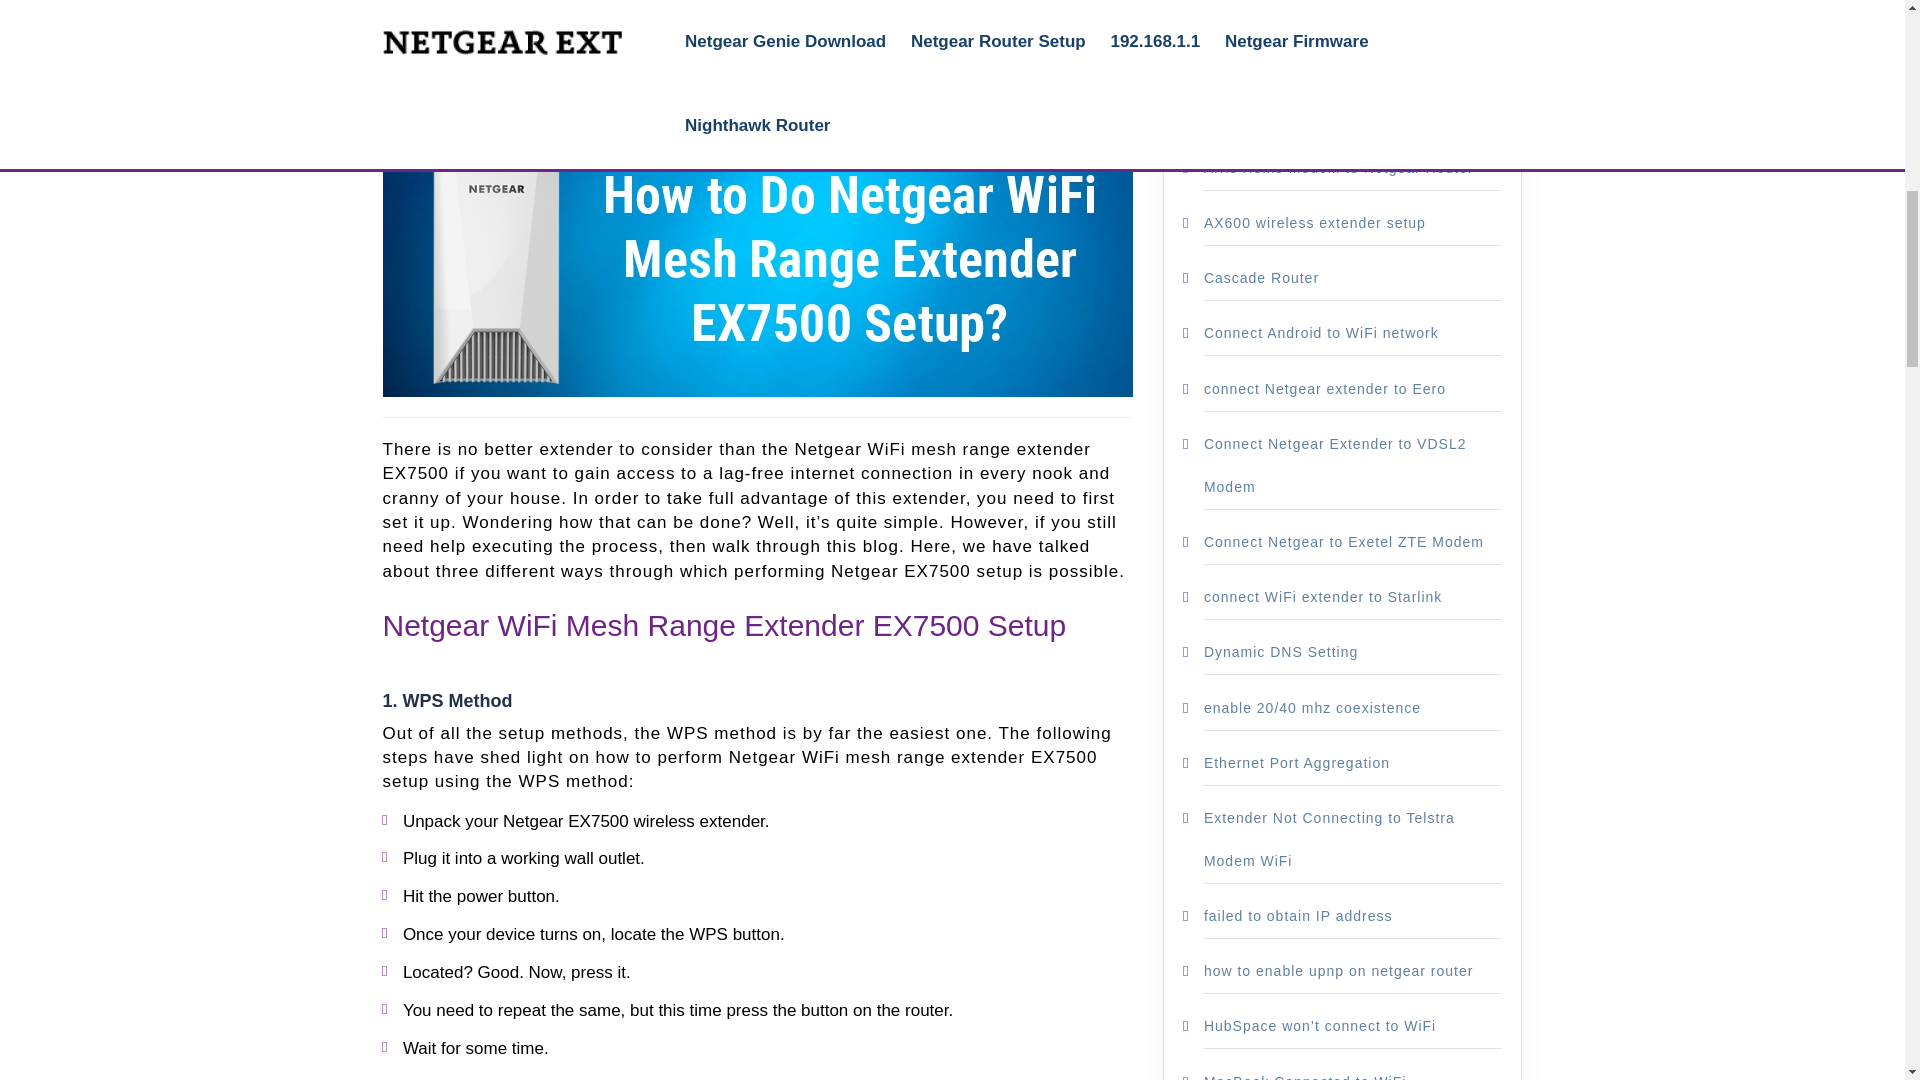 The image size is (1920, 1080). What do you see at coordinates (1264, 112) in the screenshot?
I see `alloy smart home` at bounding box center [1264, 112].